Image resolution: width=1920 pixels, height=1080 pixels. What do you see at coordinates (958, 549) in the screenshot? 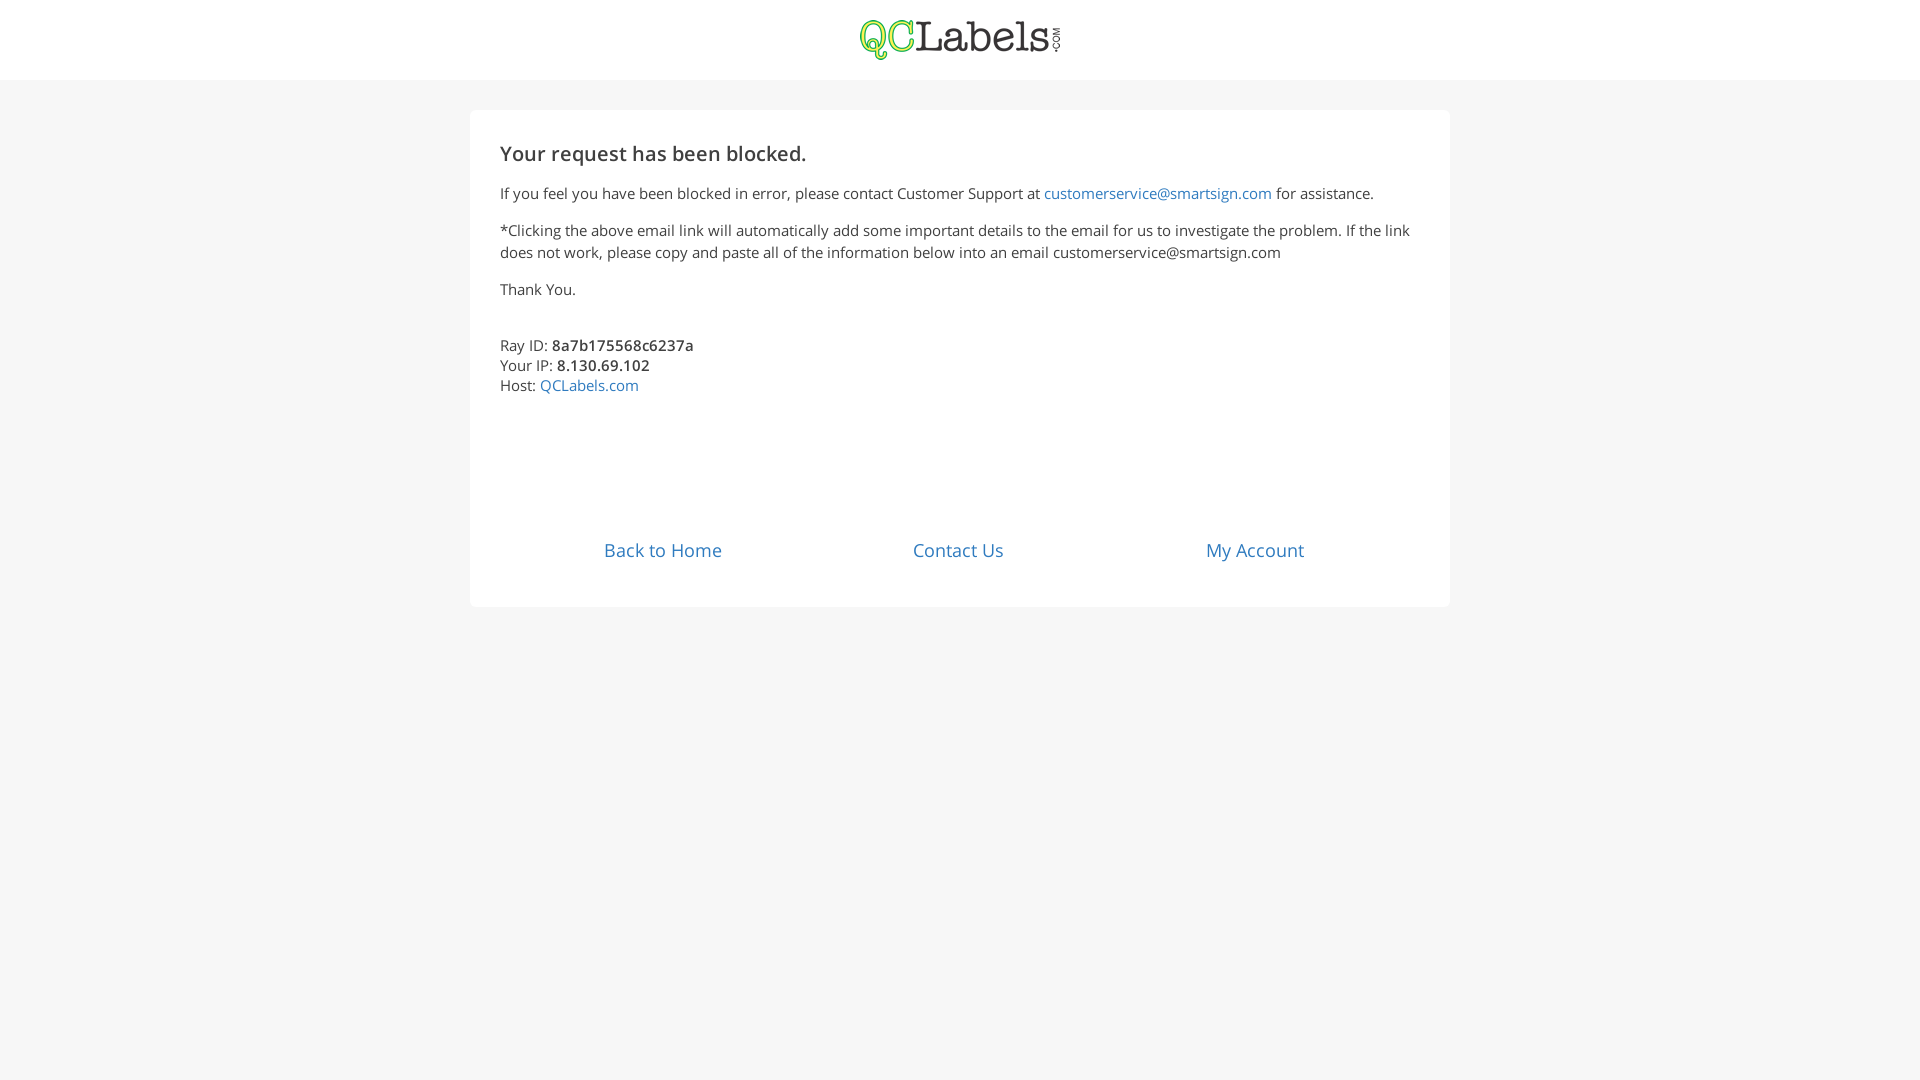
I see `Contact Us` at bounding box center [958, 549].